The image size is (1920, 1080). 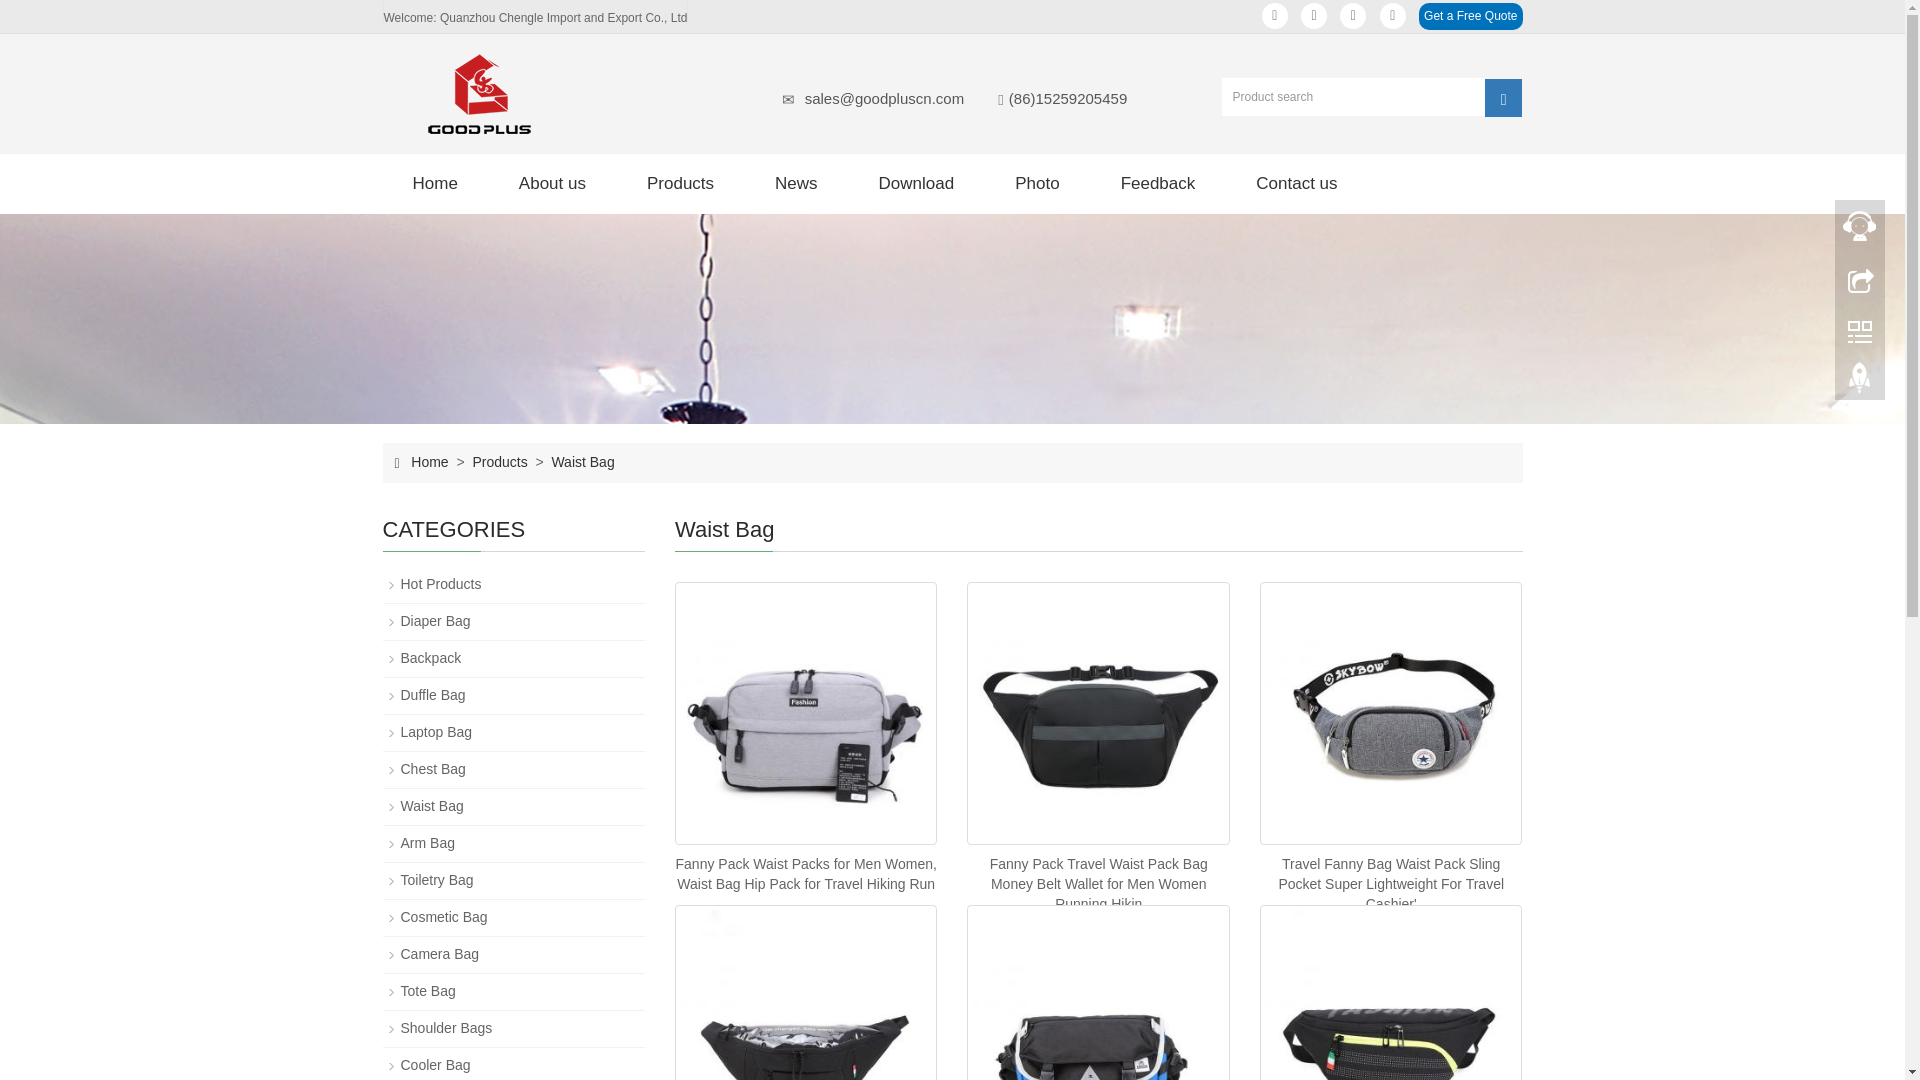 What do you see at coordinates (1470, 16) in the screenshot?
I see `Get a Free Quote` at bounding box center [1470, 16].